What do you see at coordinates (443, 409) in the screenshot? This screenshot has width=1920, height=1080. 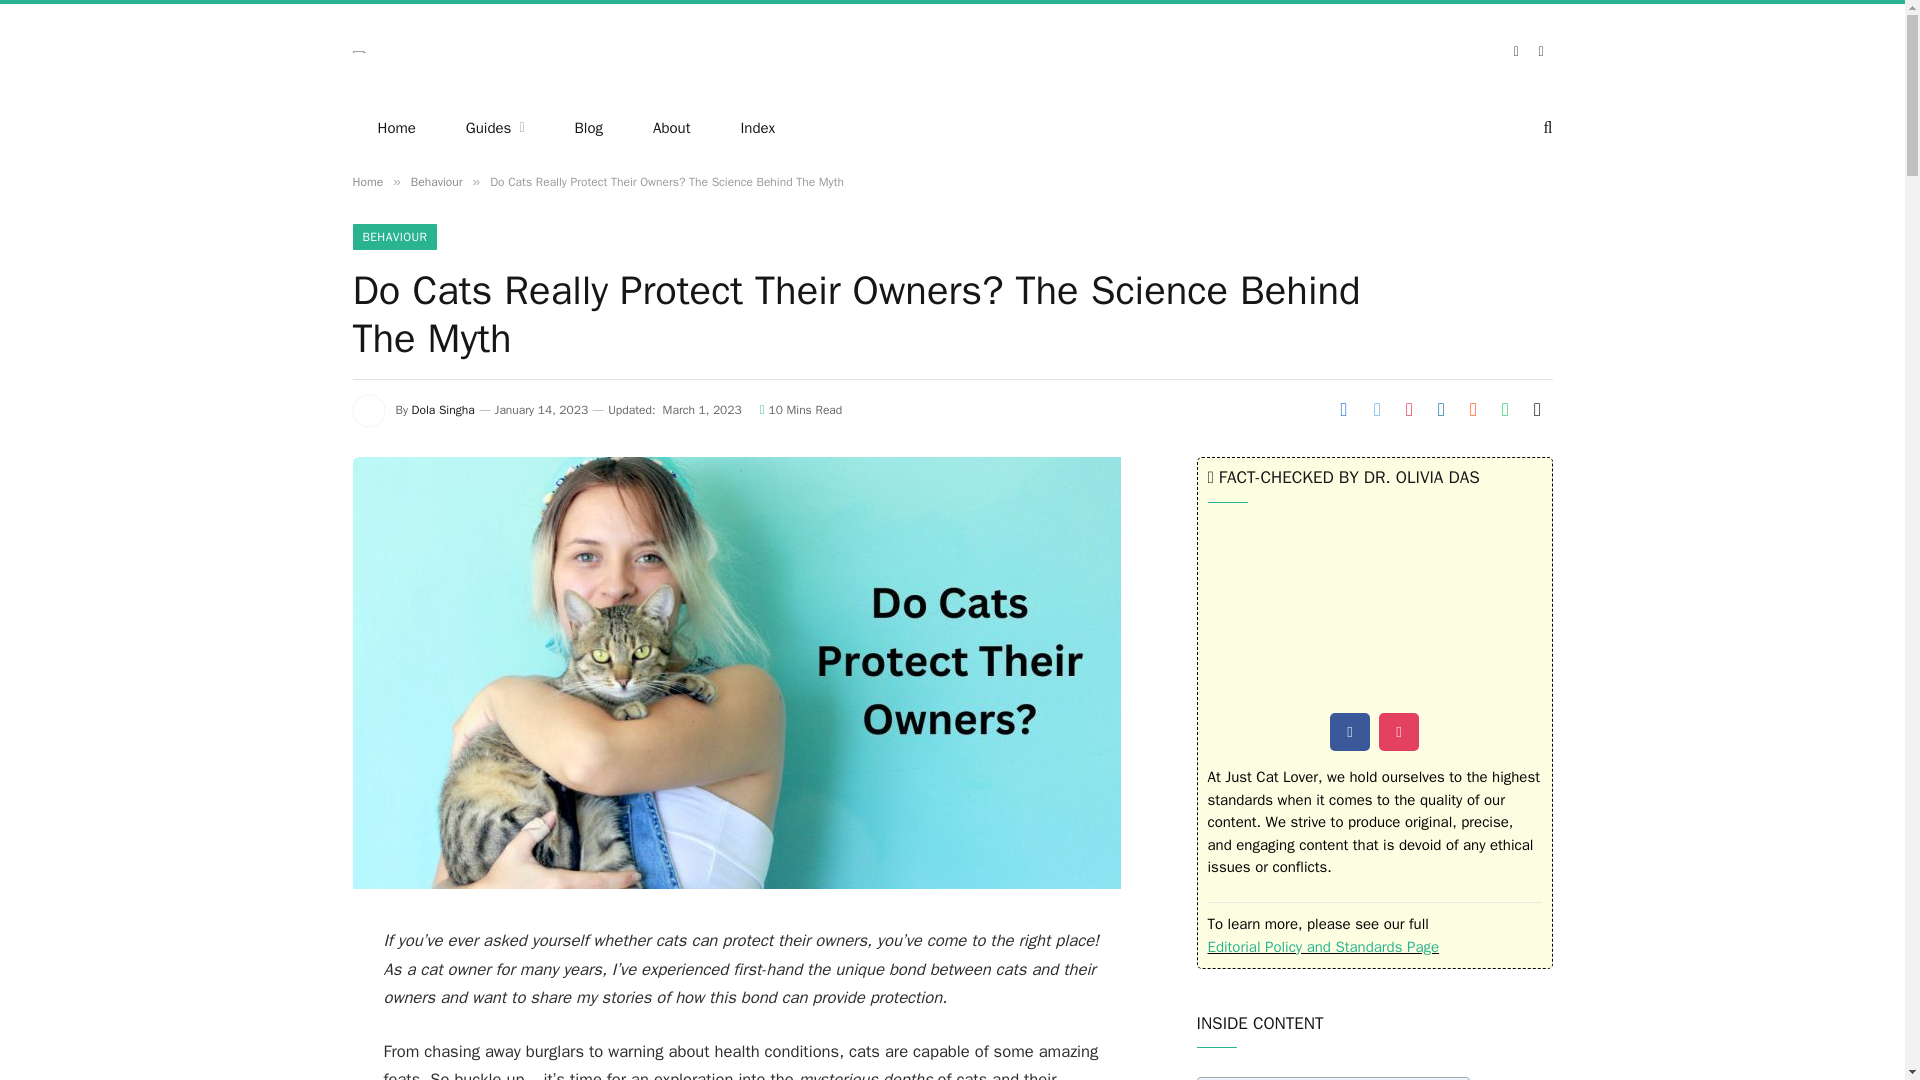 I see `Dola Singha` at bounding box center [443, 409].